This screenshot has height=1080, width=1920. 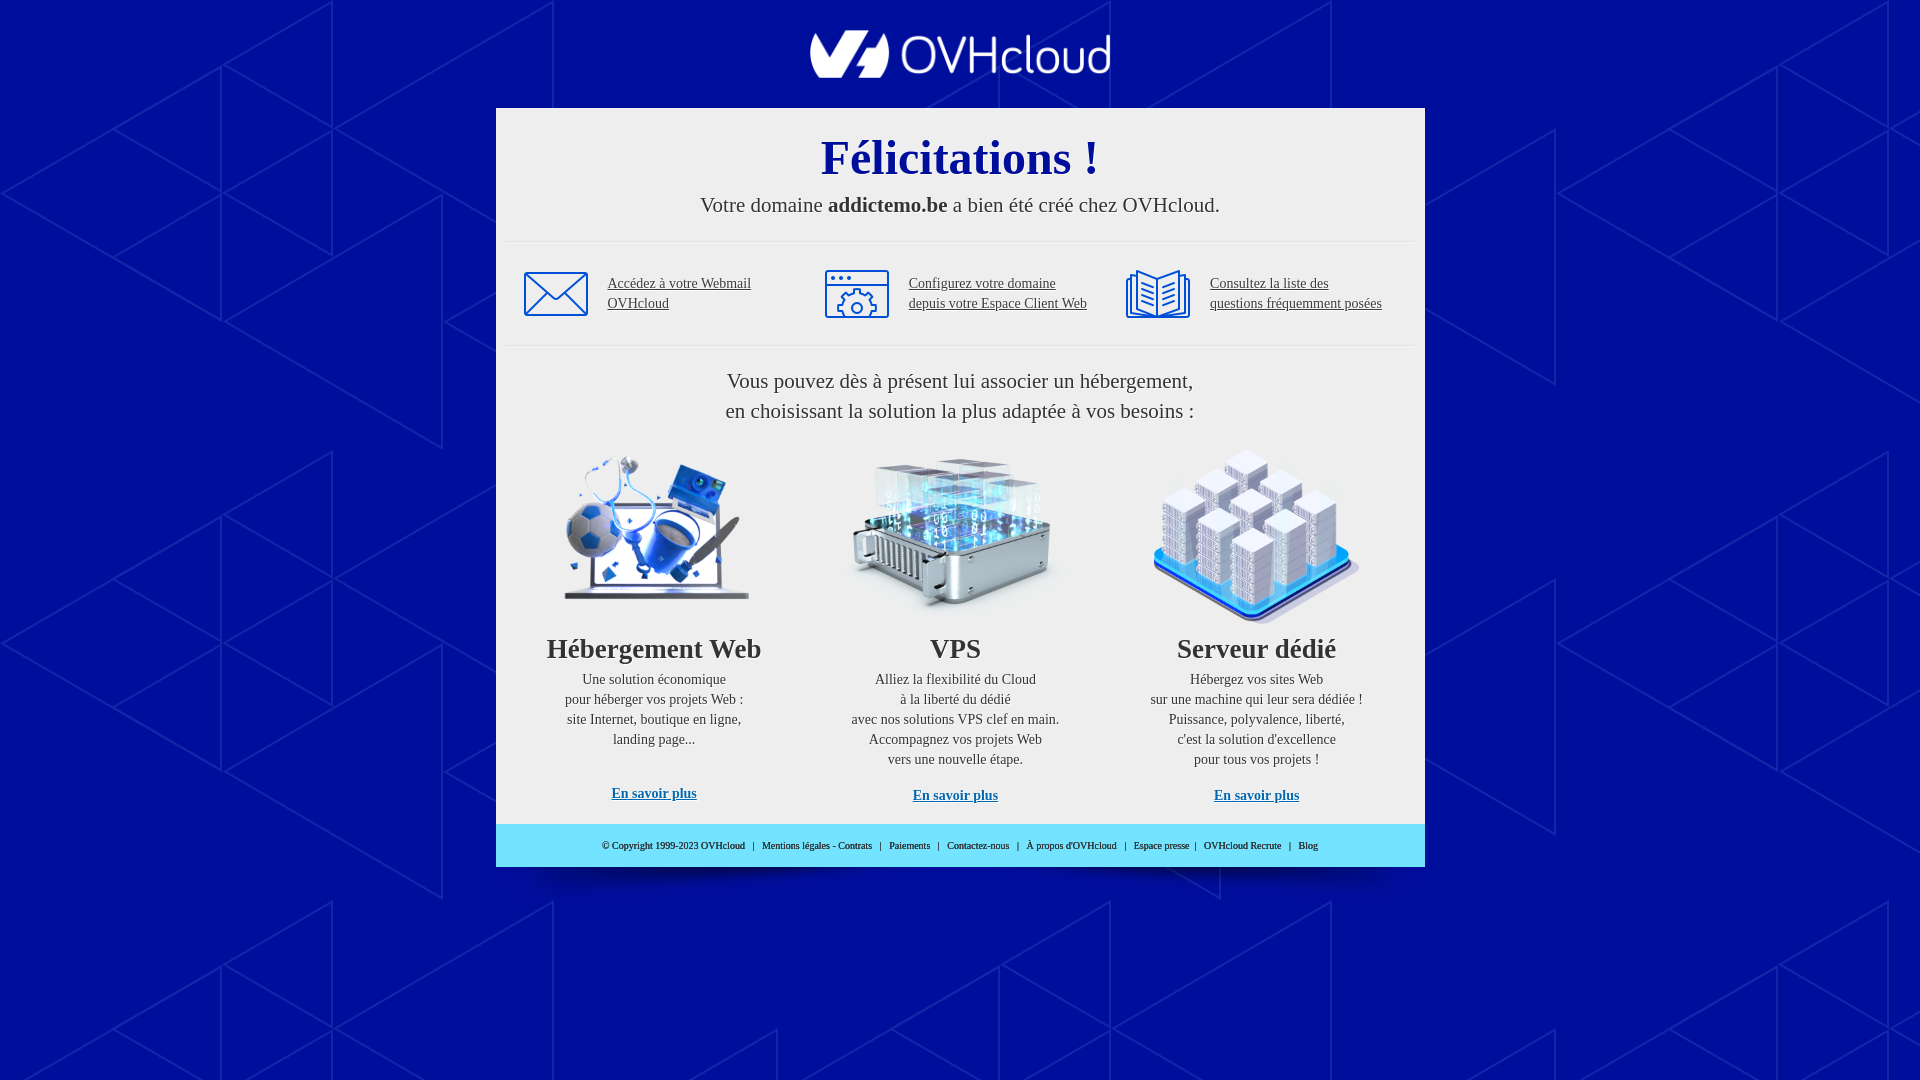 What do you see at coordinates (1308, 846) in the screenshot?
I see `Blog` at bounding box center [1308, 846].